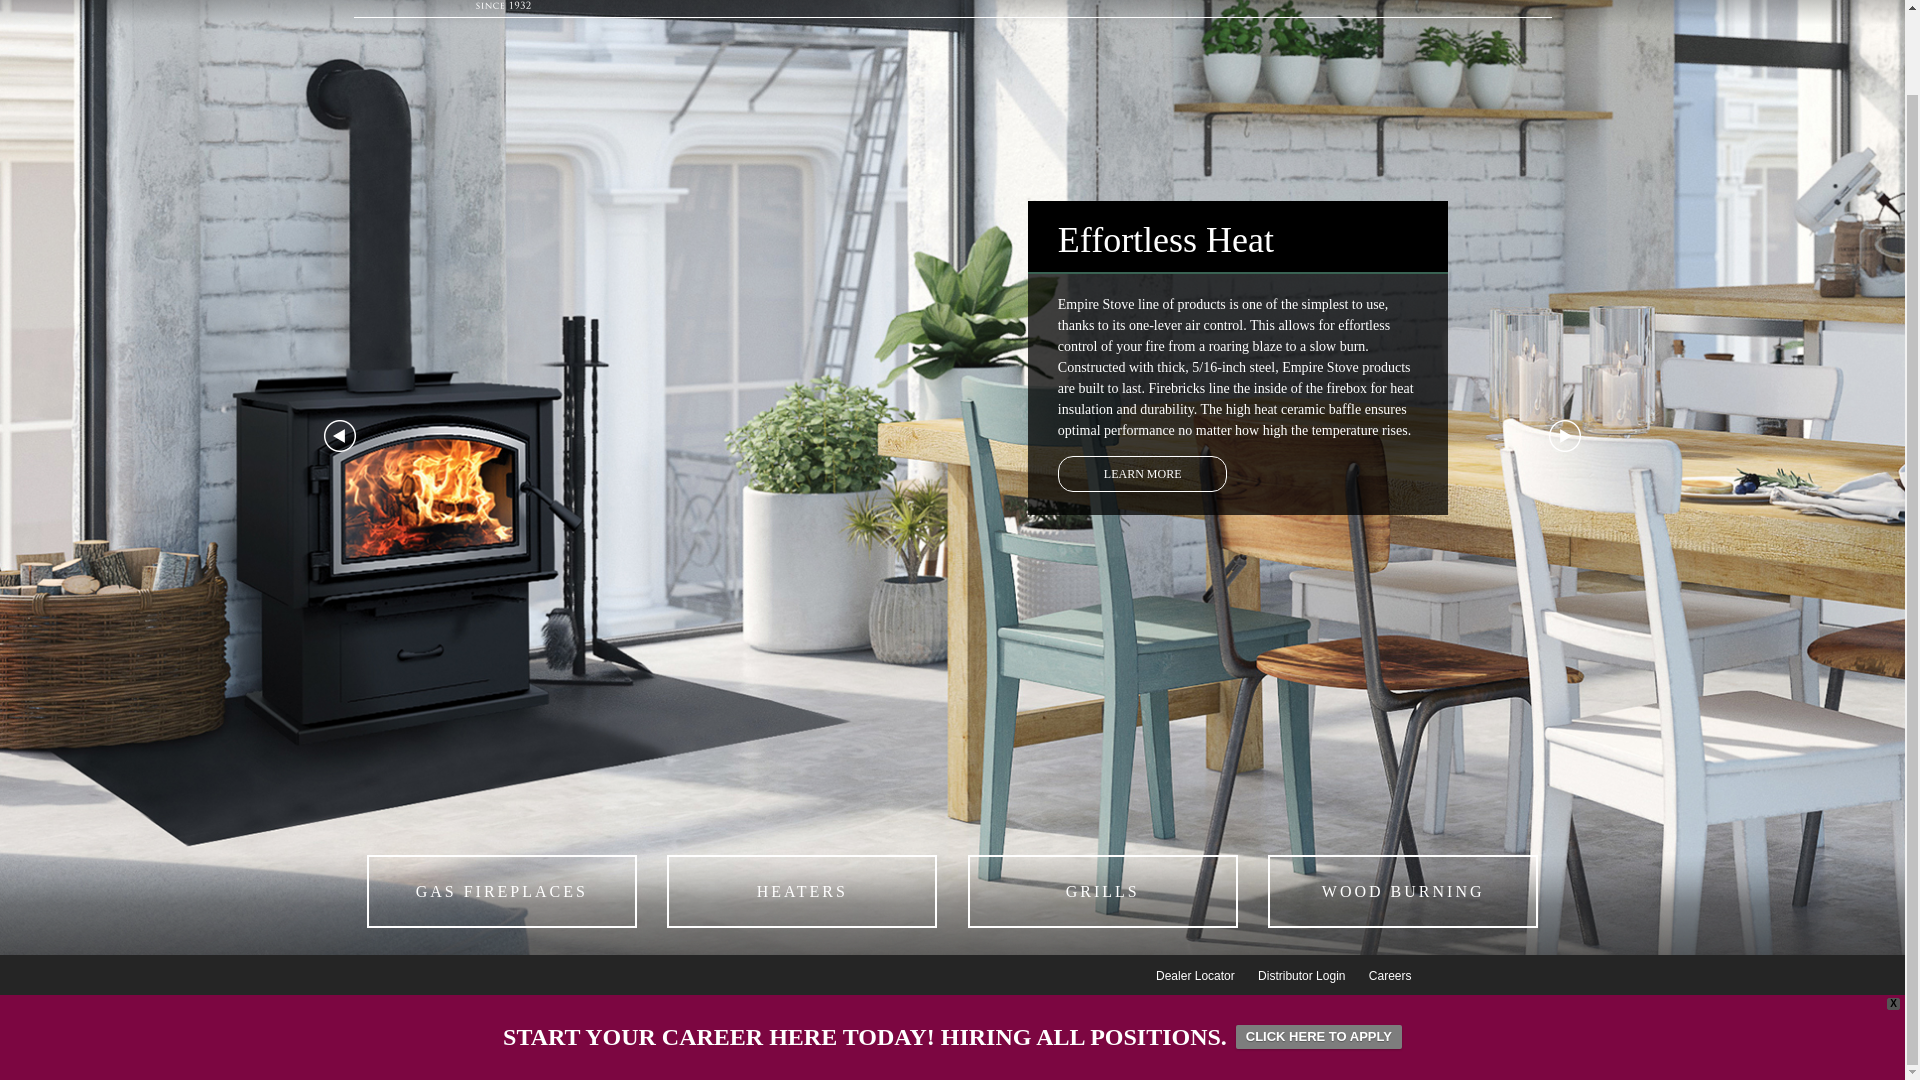  I want to click on Empire Comfort Systems, so click(502, 6).